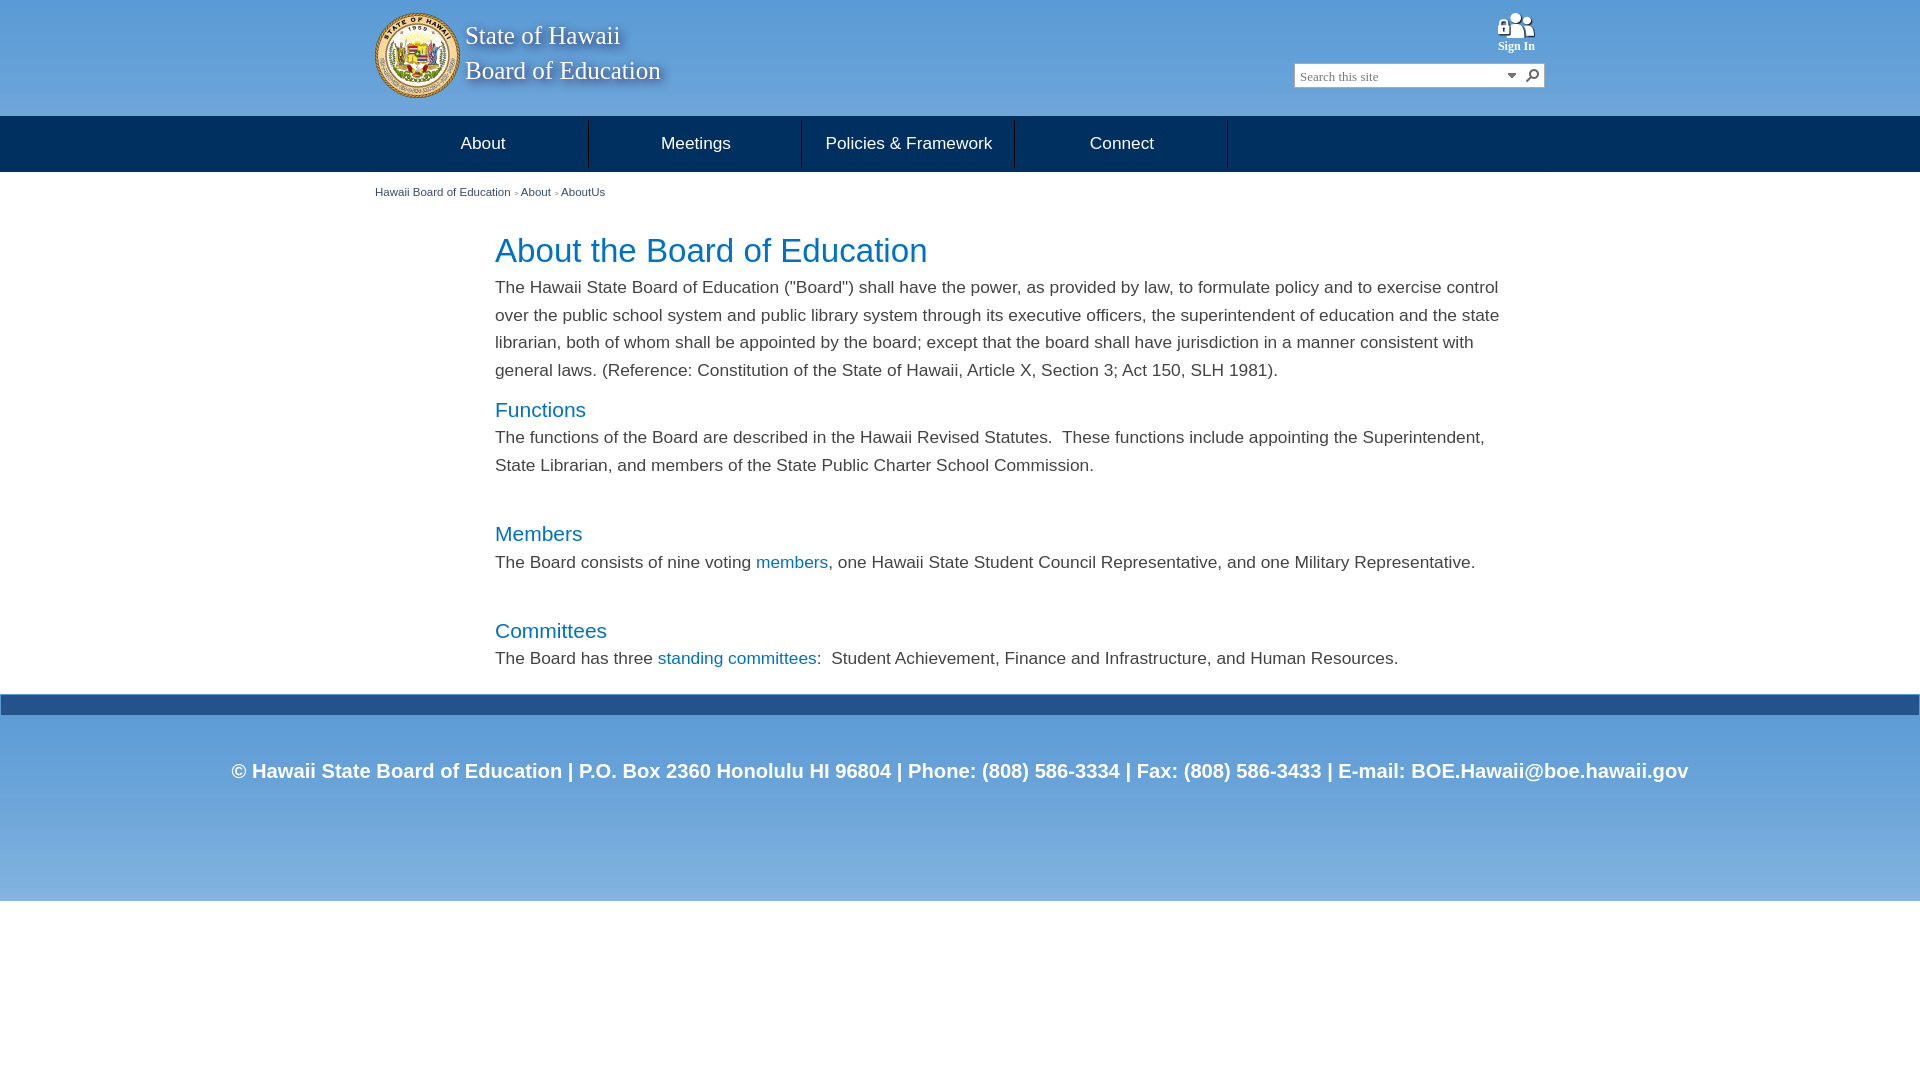 The width and height of the screenshot is (1920, 1080). What do you see at coordinates (1400, 77) in the screenshot?
I see `Search this site` at bounding box center [1400, 77].